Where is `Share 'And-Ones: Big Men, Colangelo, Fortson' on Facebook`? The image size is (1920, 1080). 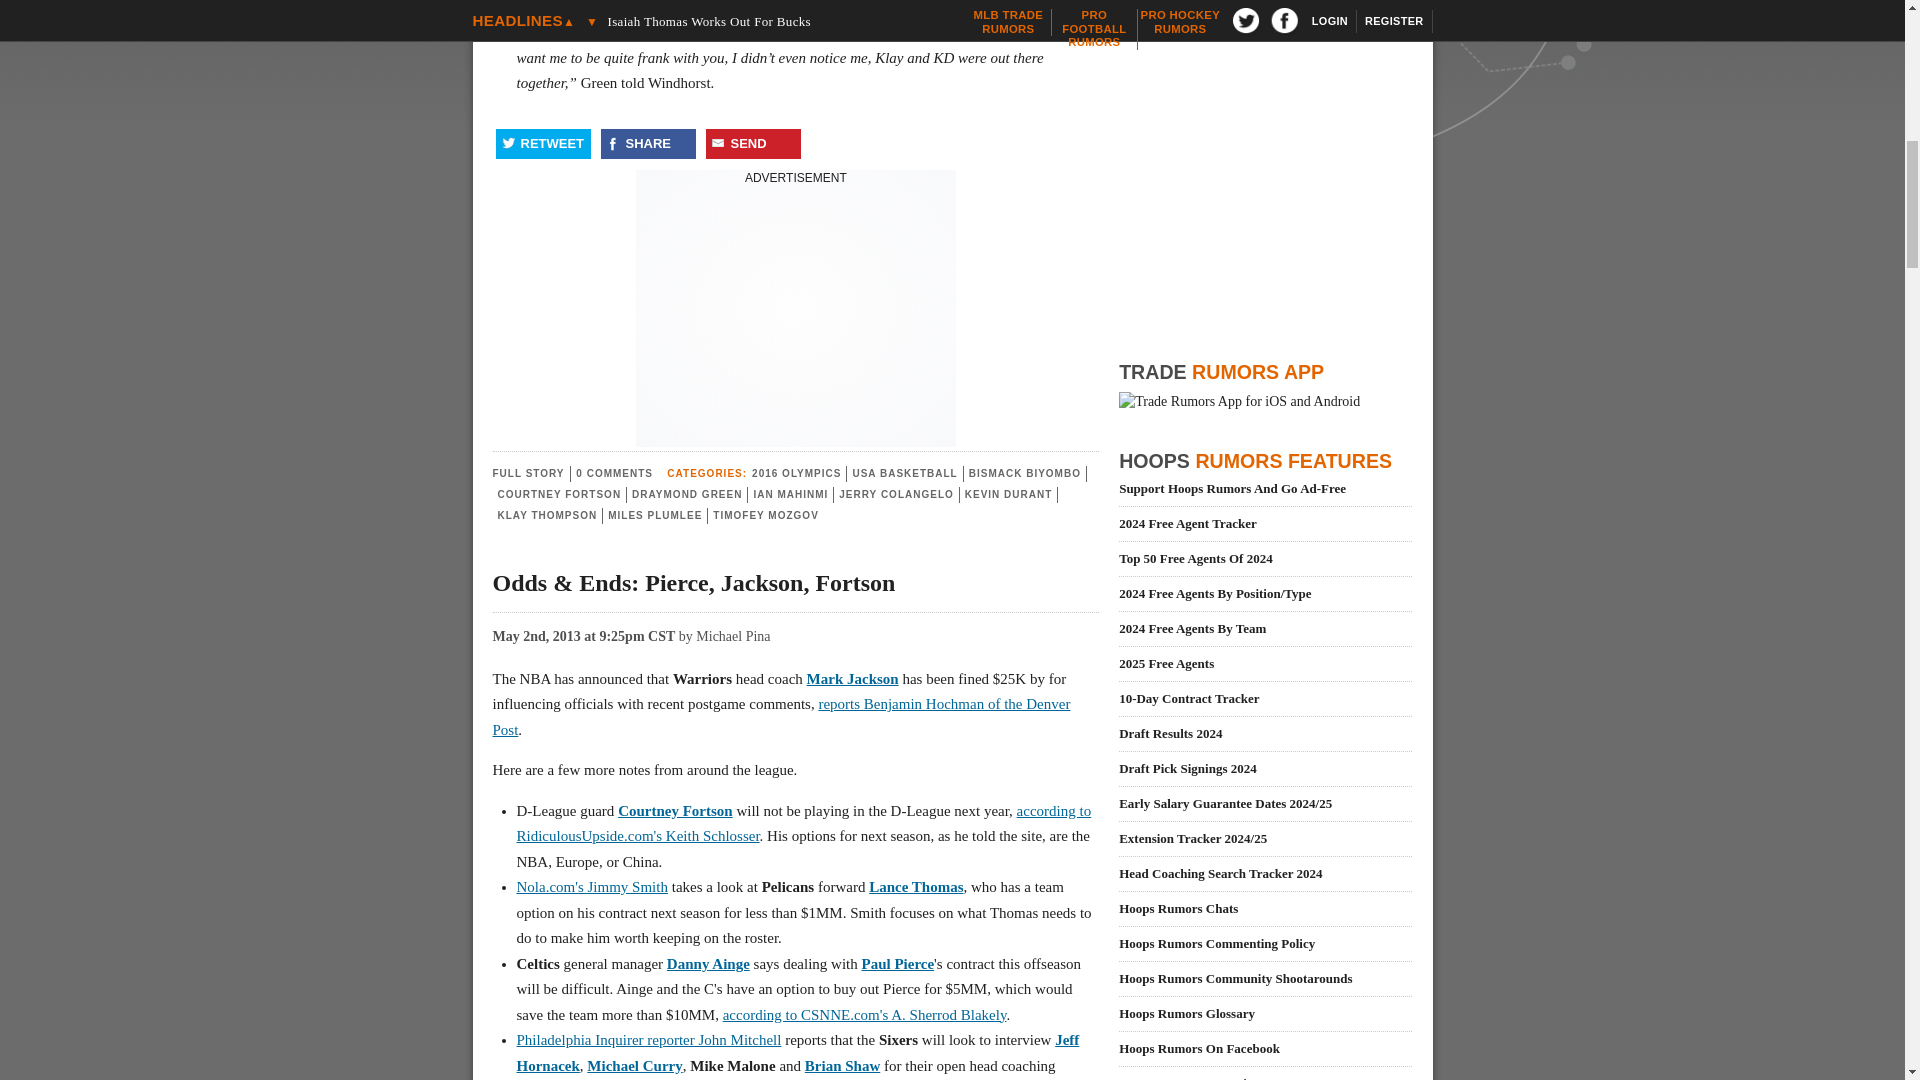
Share 'And-Ones: Big Men, Colangelo, Fortson' on Facebook is located at coordinates (647, 143).